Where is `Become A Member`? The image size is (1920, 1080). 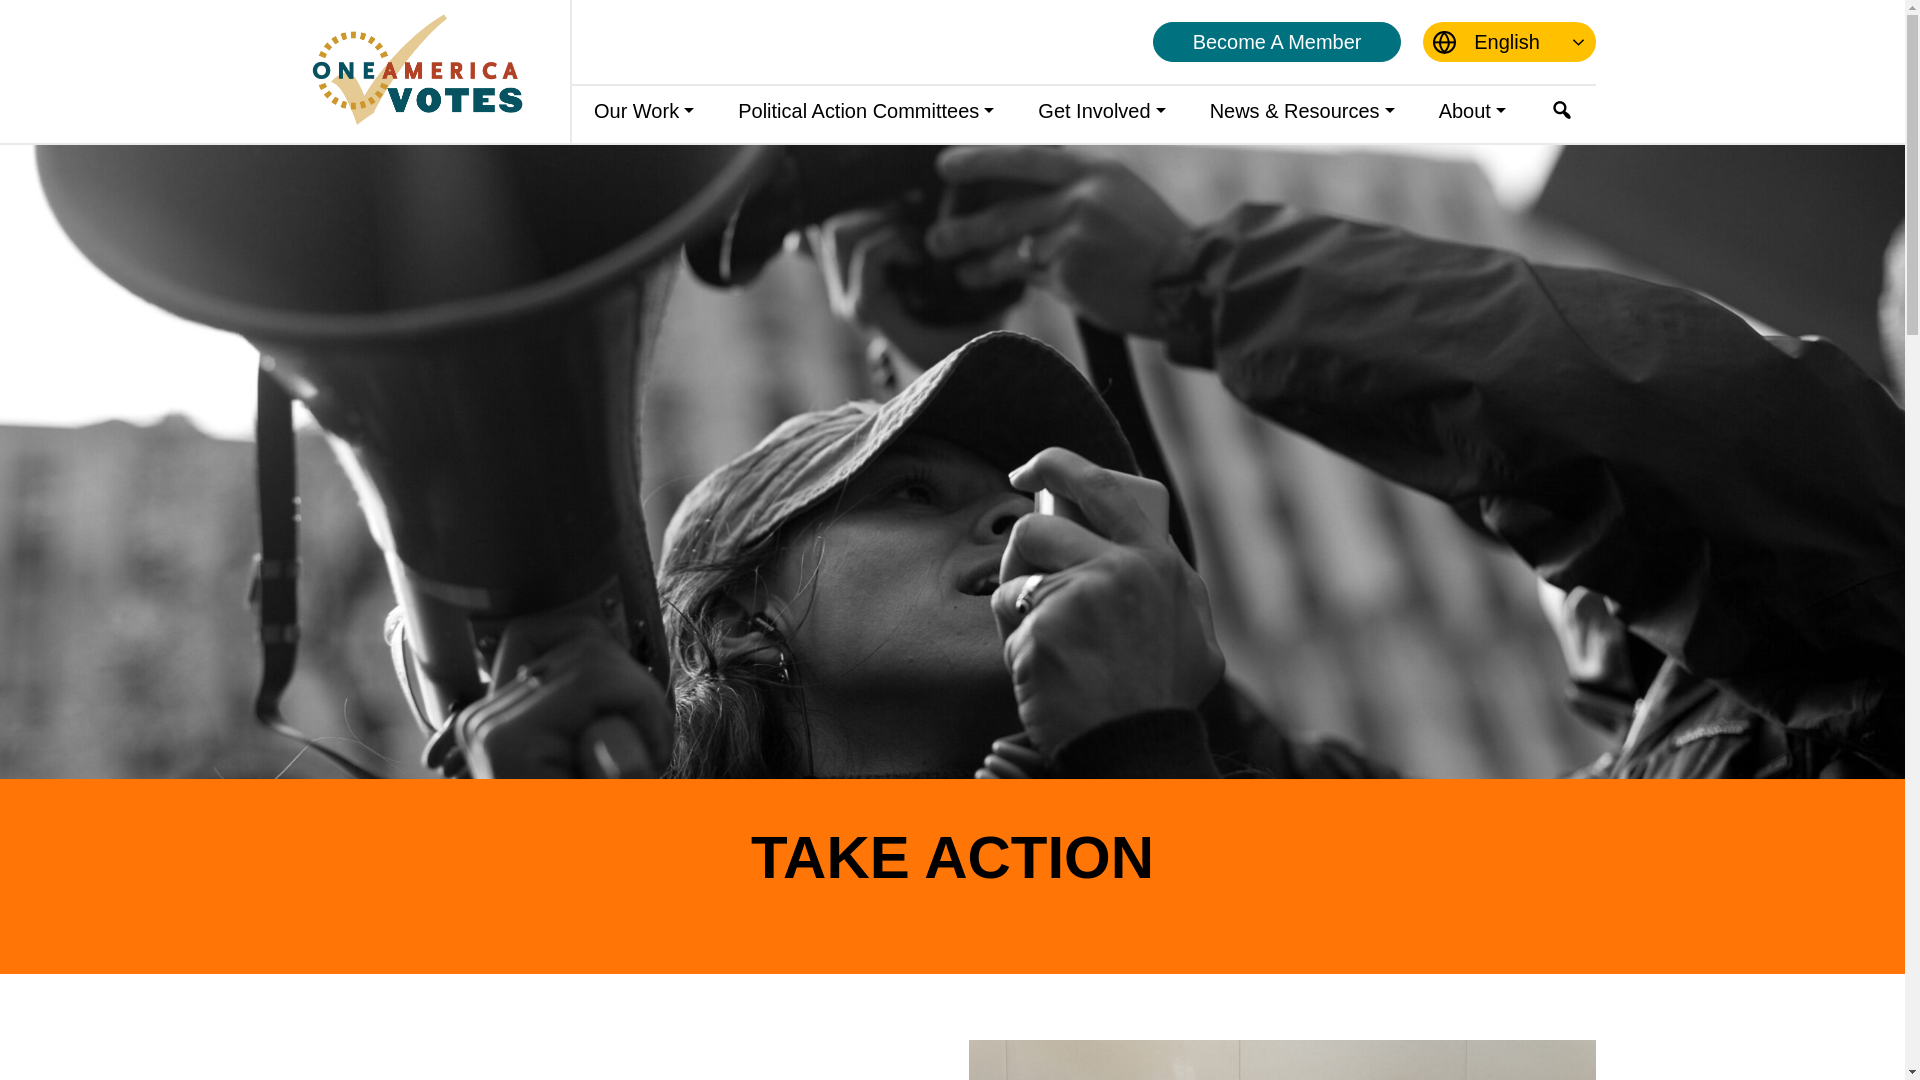
Become A Member is located at coordinates (1278, 41).